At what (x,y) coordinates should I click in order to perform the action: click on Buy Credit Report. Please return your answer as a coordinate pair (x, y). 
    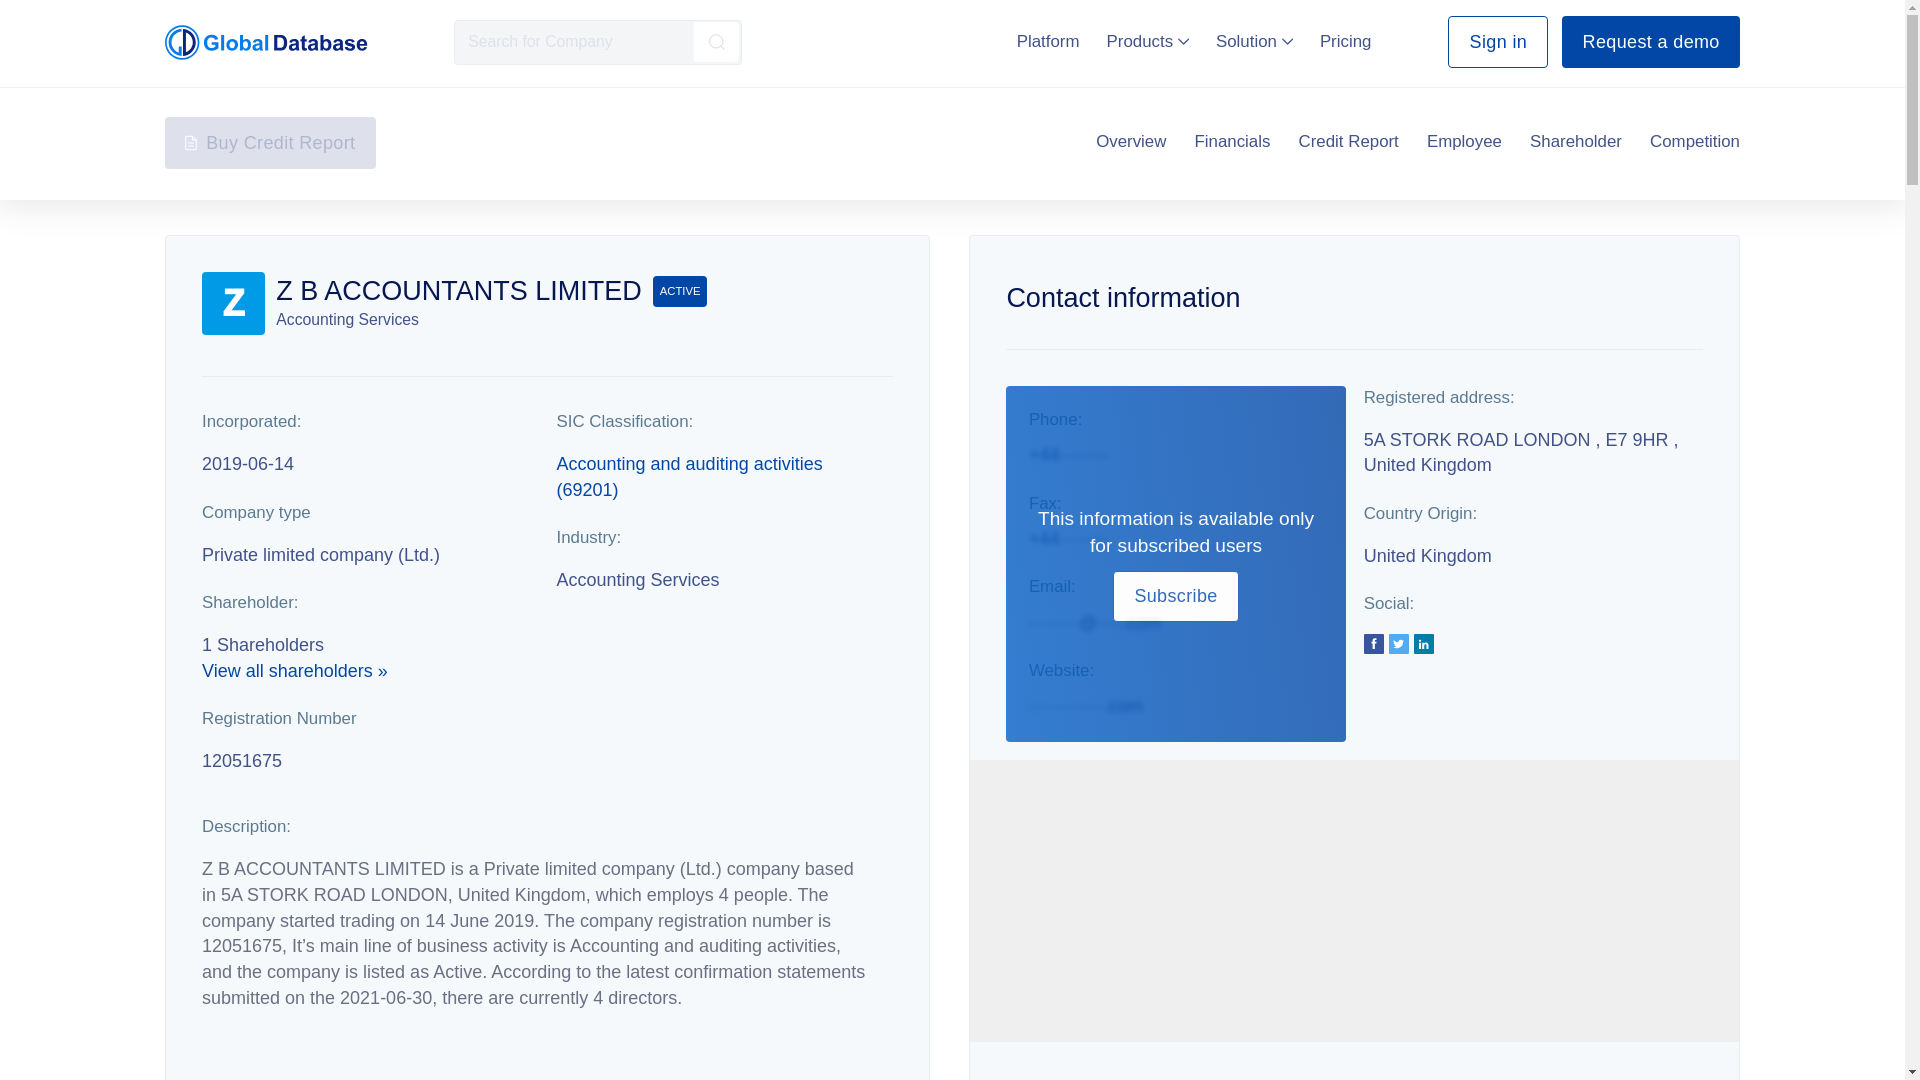
    Looking at the image, I should click on (270, 142).